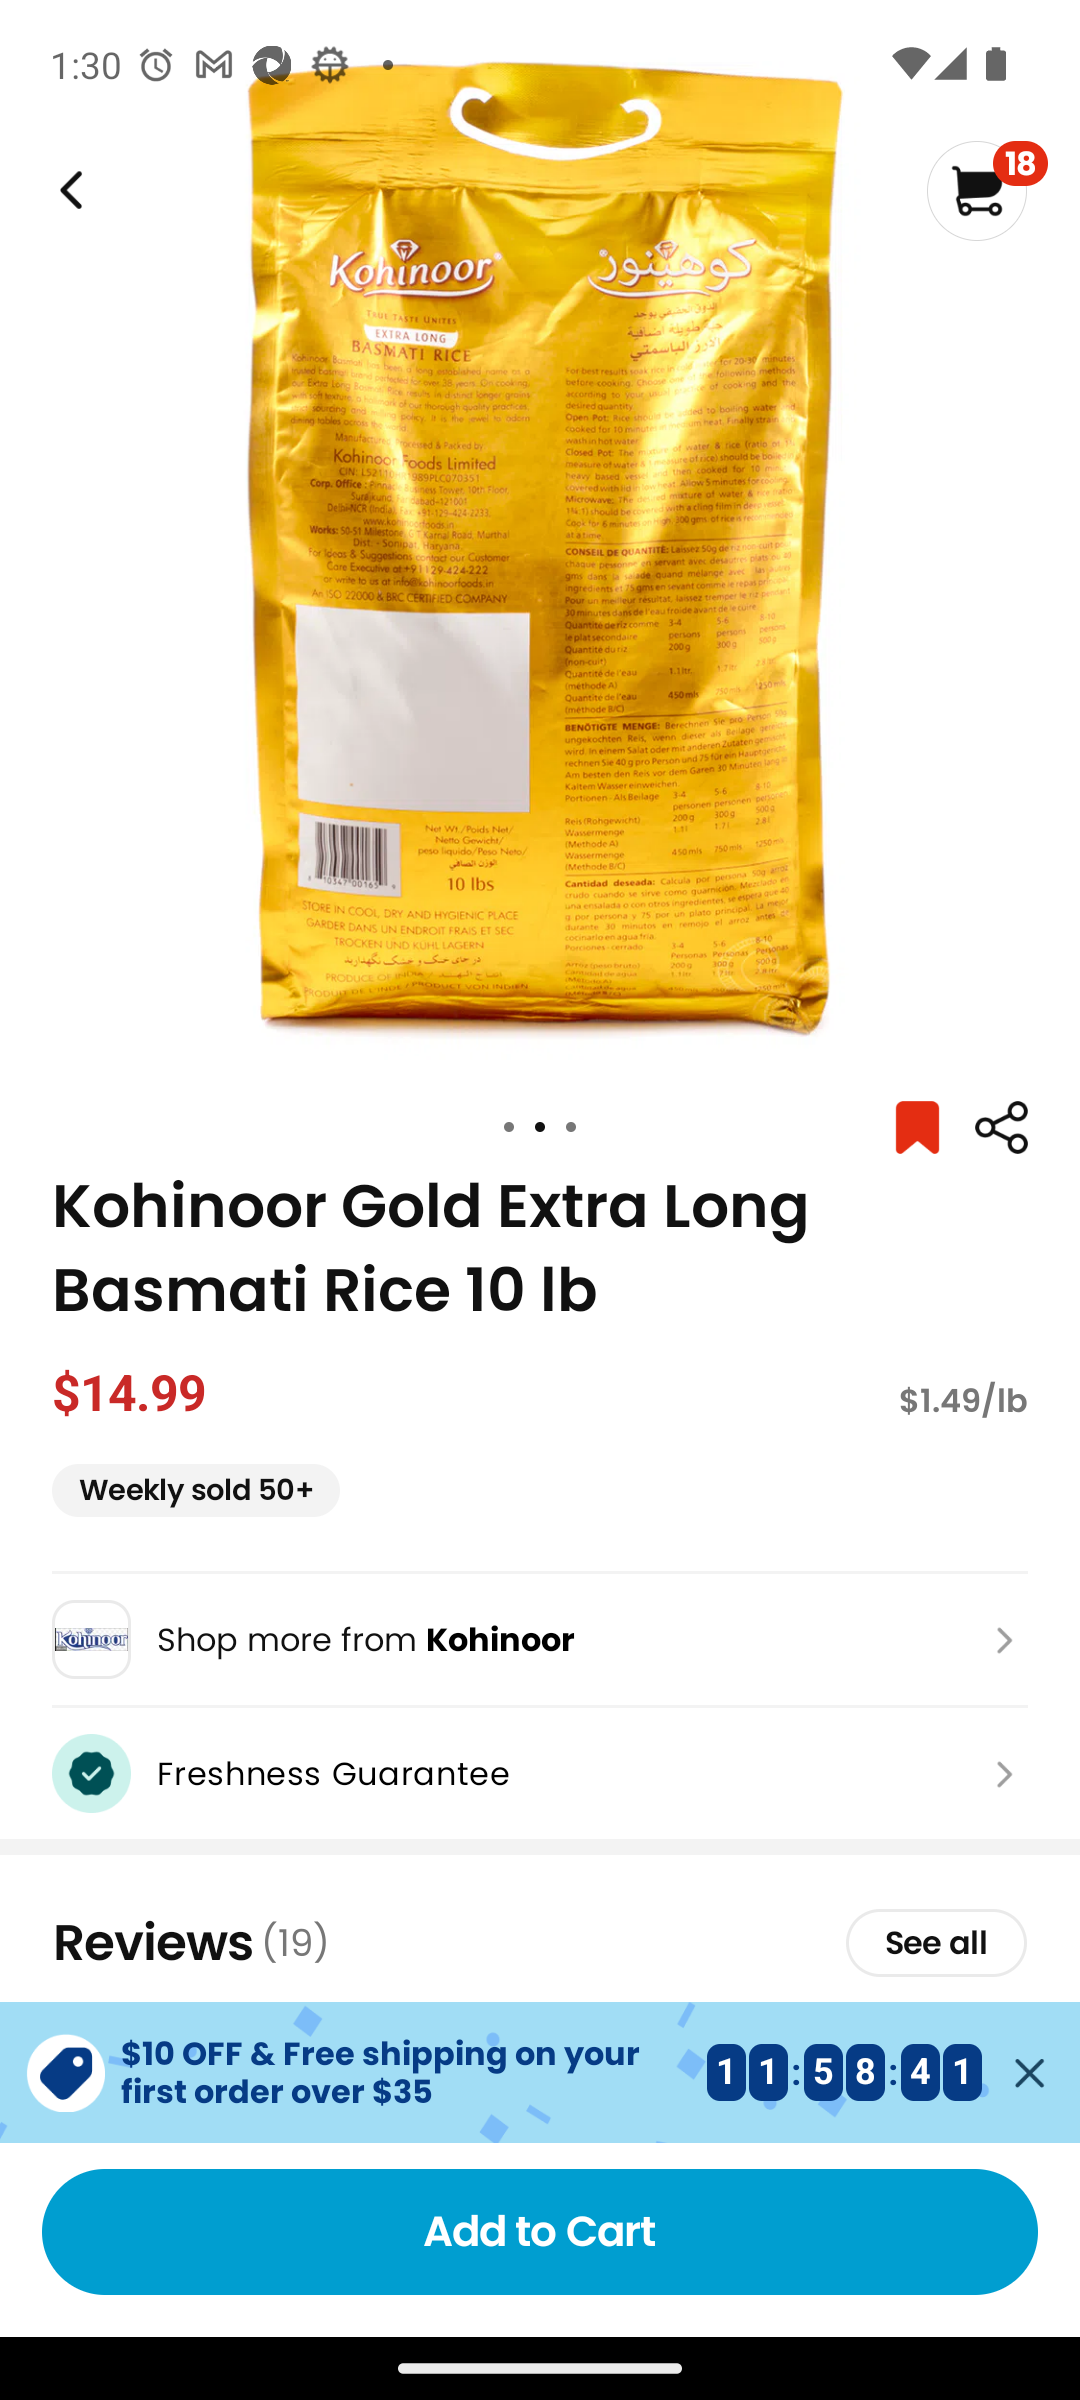 This screenshot has width=1080, height=2400. What do you see at coordinates (540, 1942) in the screenshot?
I see `Reviews (19) See all` at bounding box center [540, 1942].